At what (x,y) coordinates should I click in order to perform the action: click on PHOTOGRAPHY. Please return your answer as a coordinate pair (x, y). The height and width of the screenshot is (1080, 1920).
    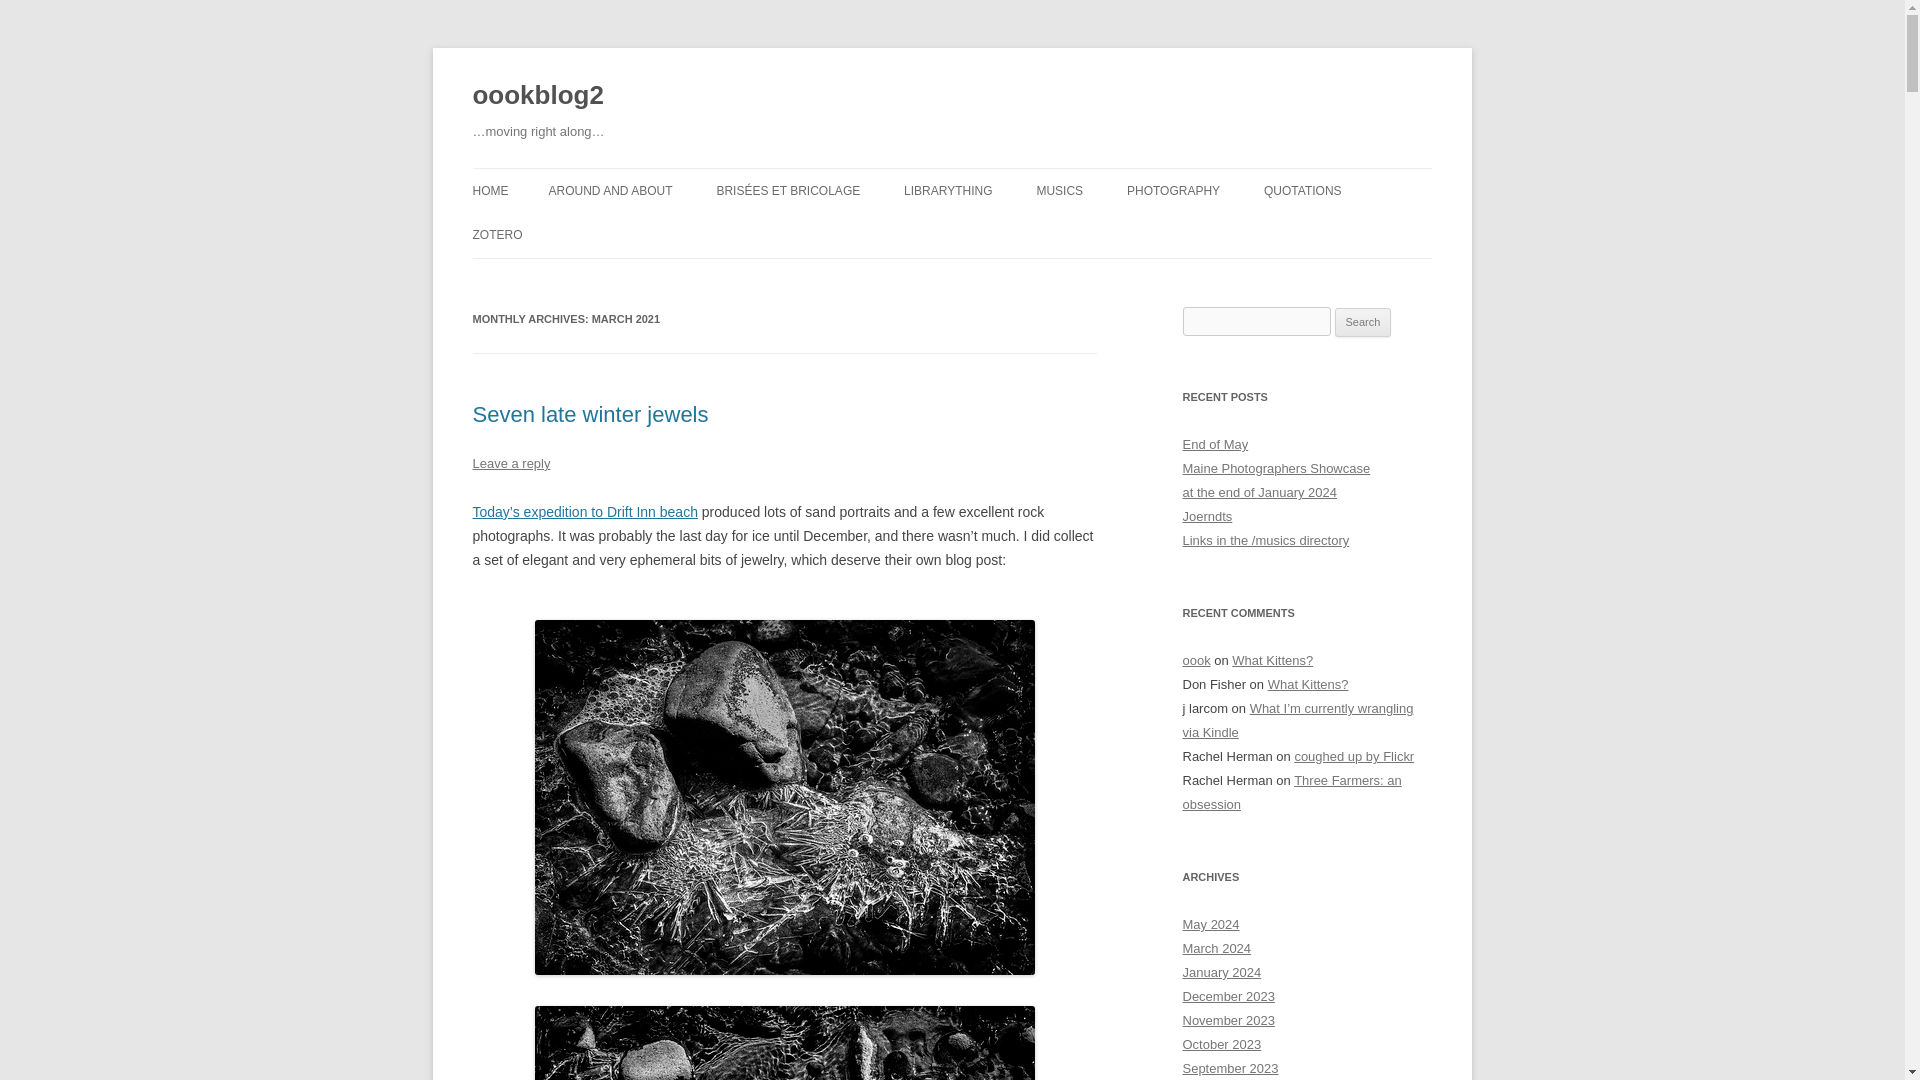
    Looking at the image, I should click on (1173, 190).